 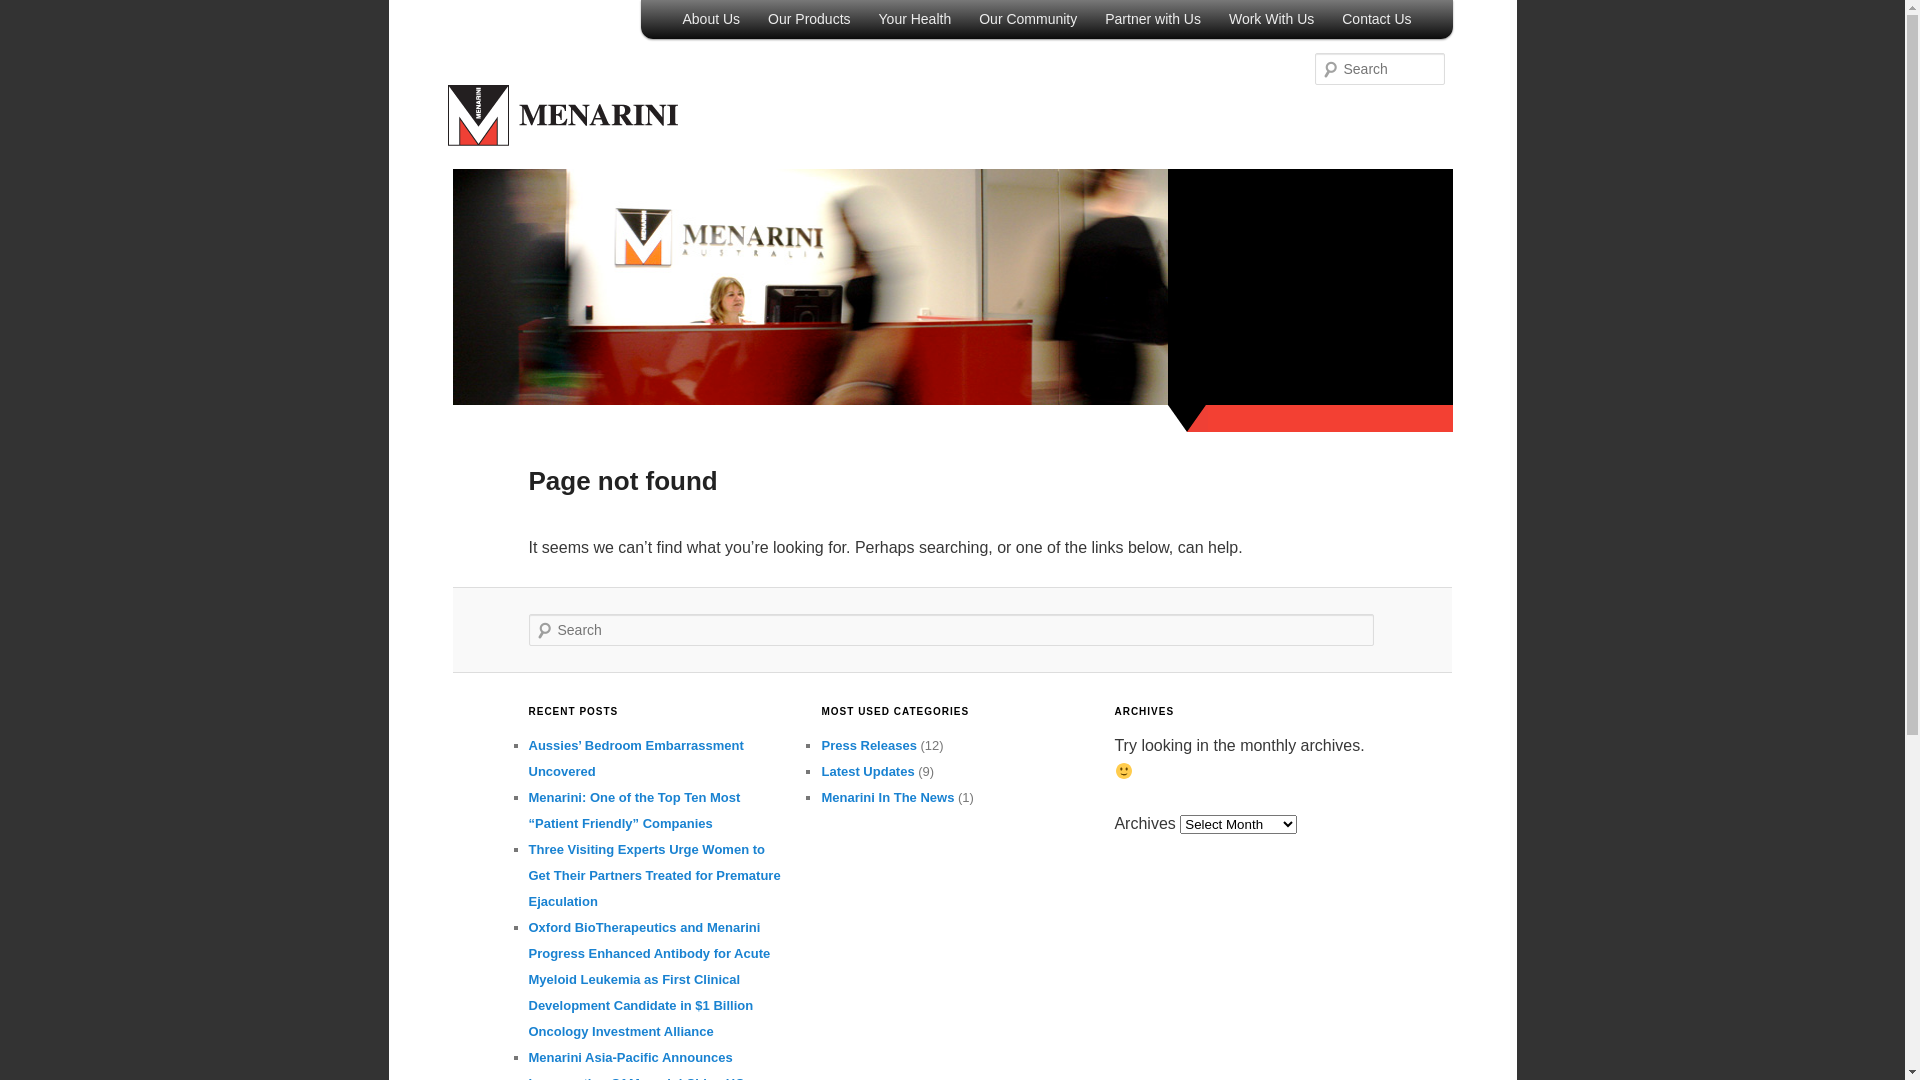 I want to click on Contact Us, so click(x=1376, y=19).